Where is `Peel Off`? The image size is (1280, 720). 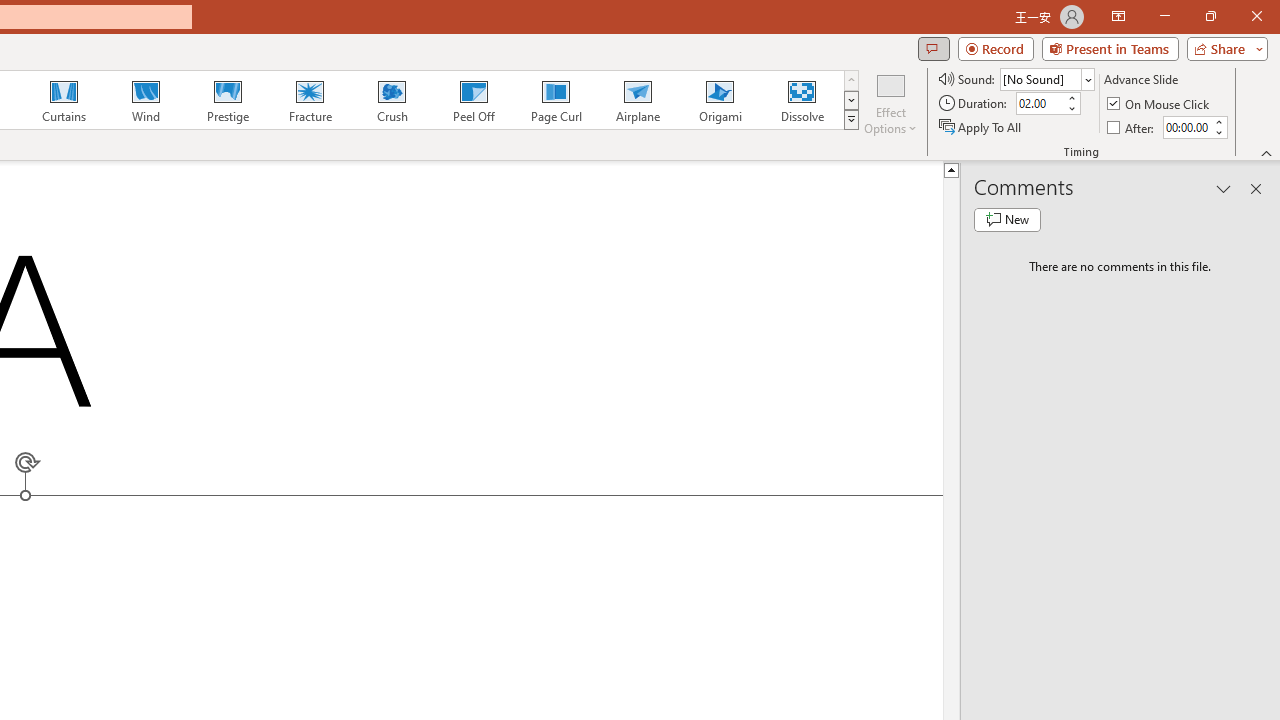
Peel Off is located at coordinates (473, 100).